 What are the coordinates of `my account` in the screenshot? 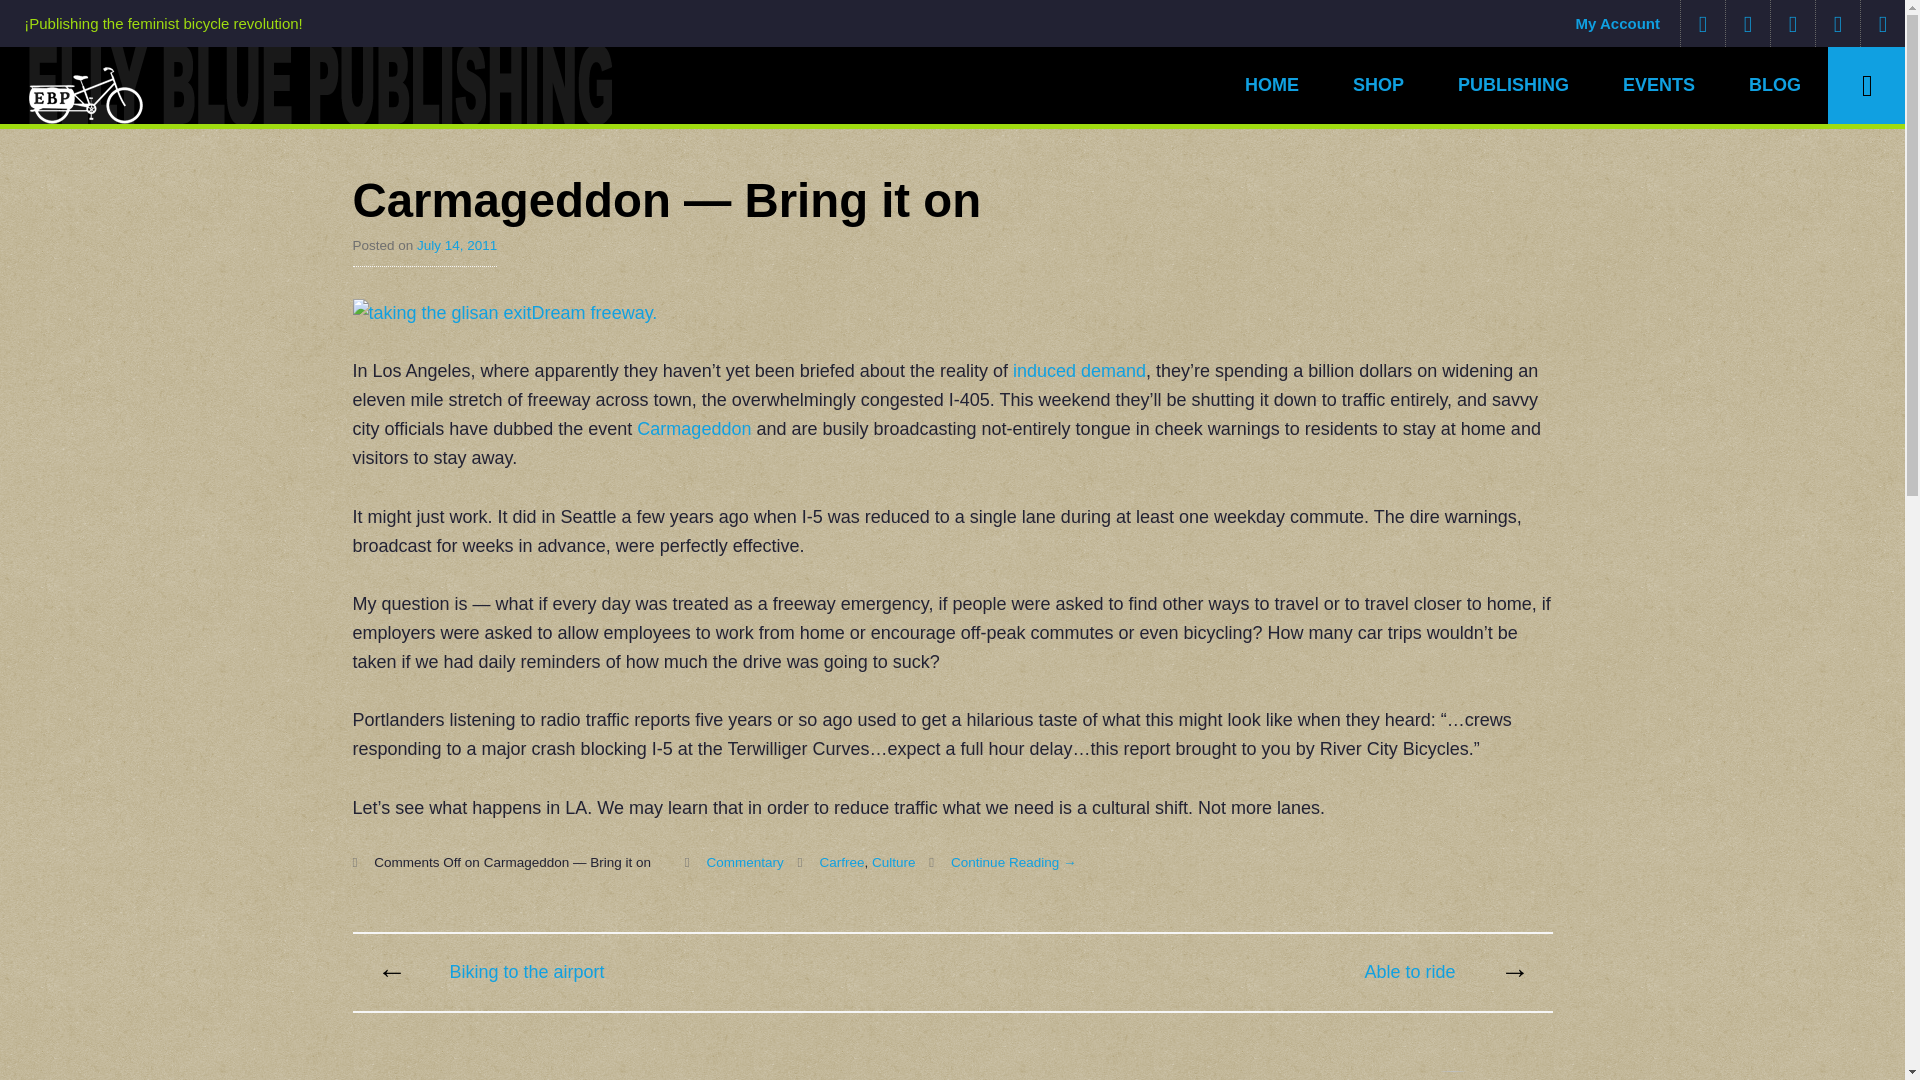 It's located at (1618, 24).